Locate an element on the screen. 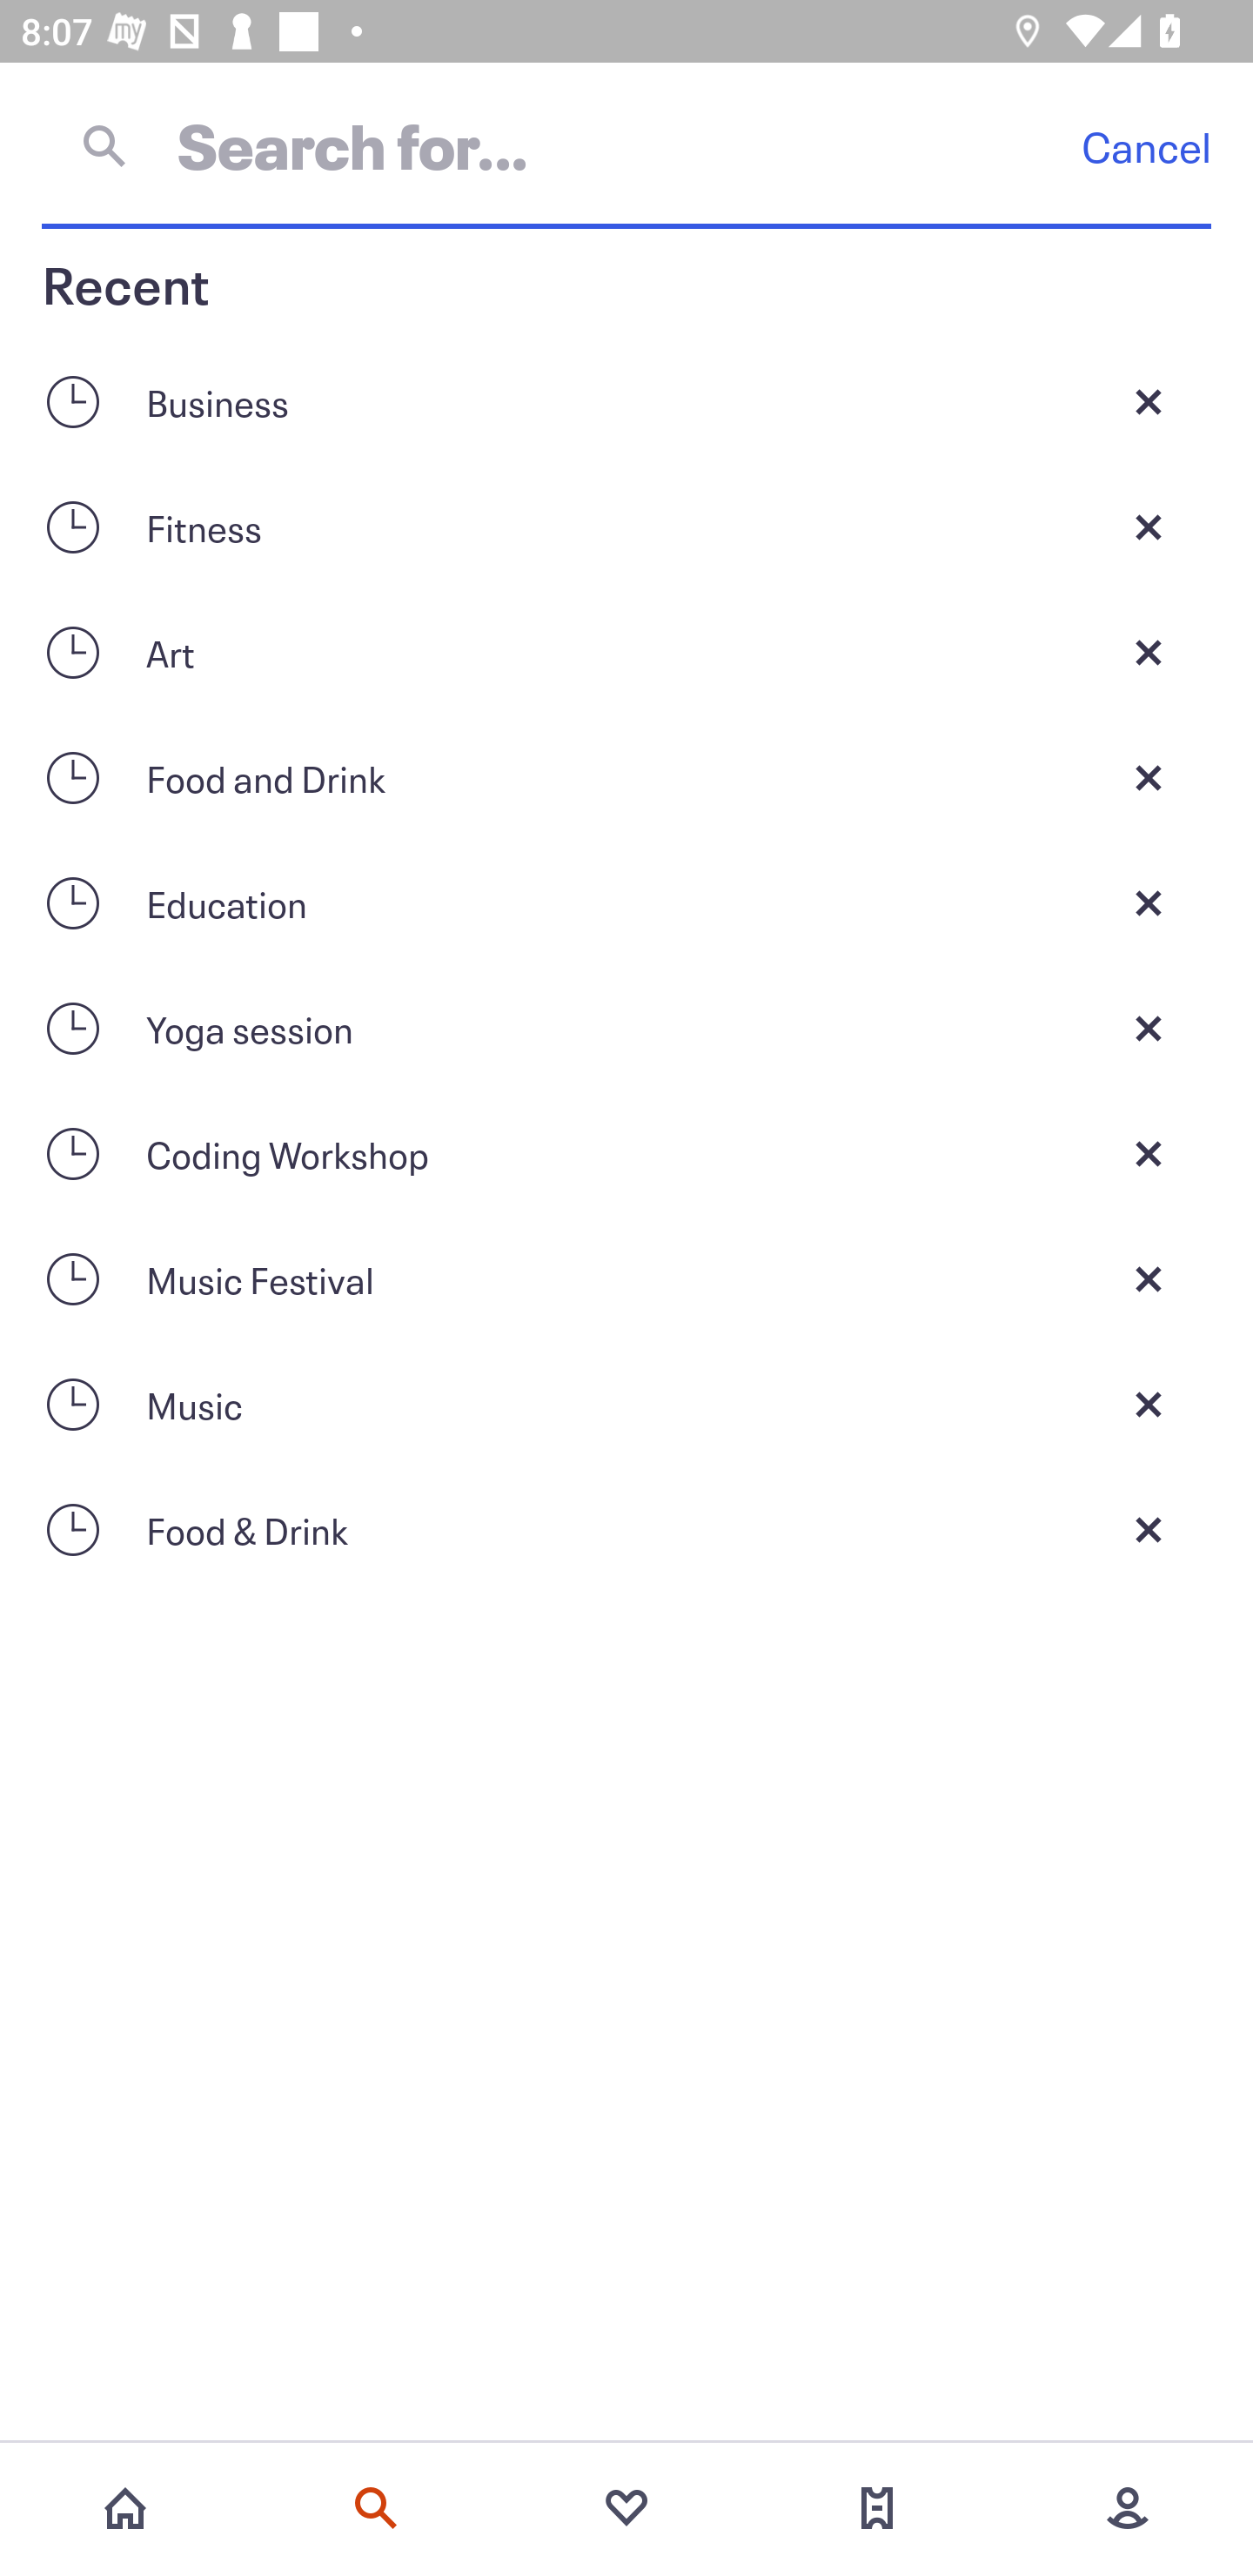 This screenshot has height=2576, width=1253. Close current screen is located at coordinates (1149, 1154).